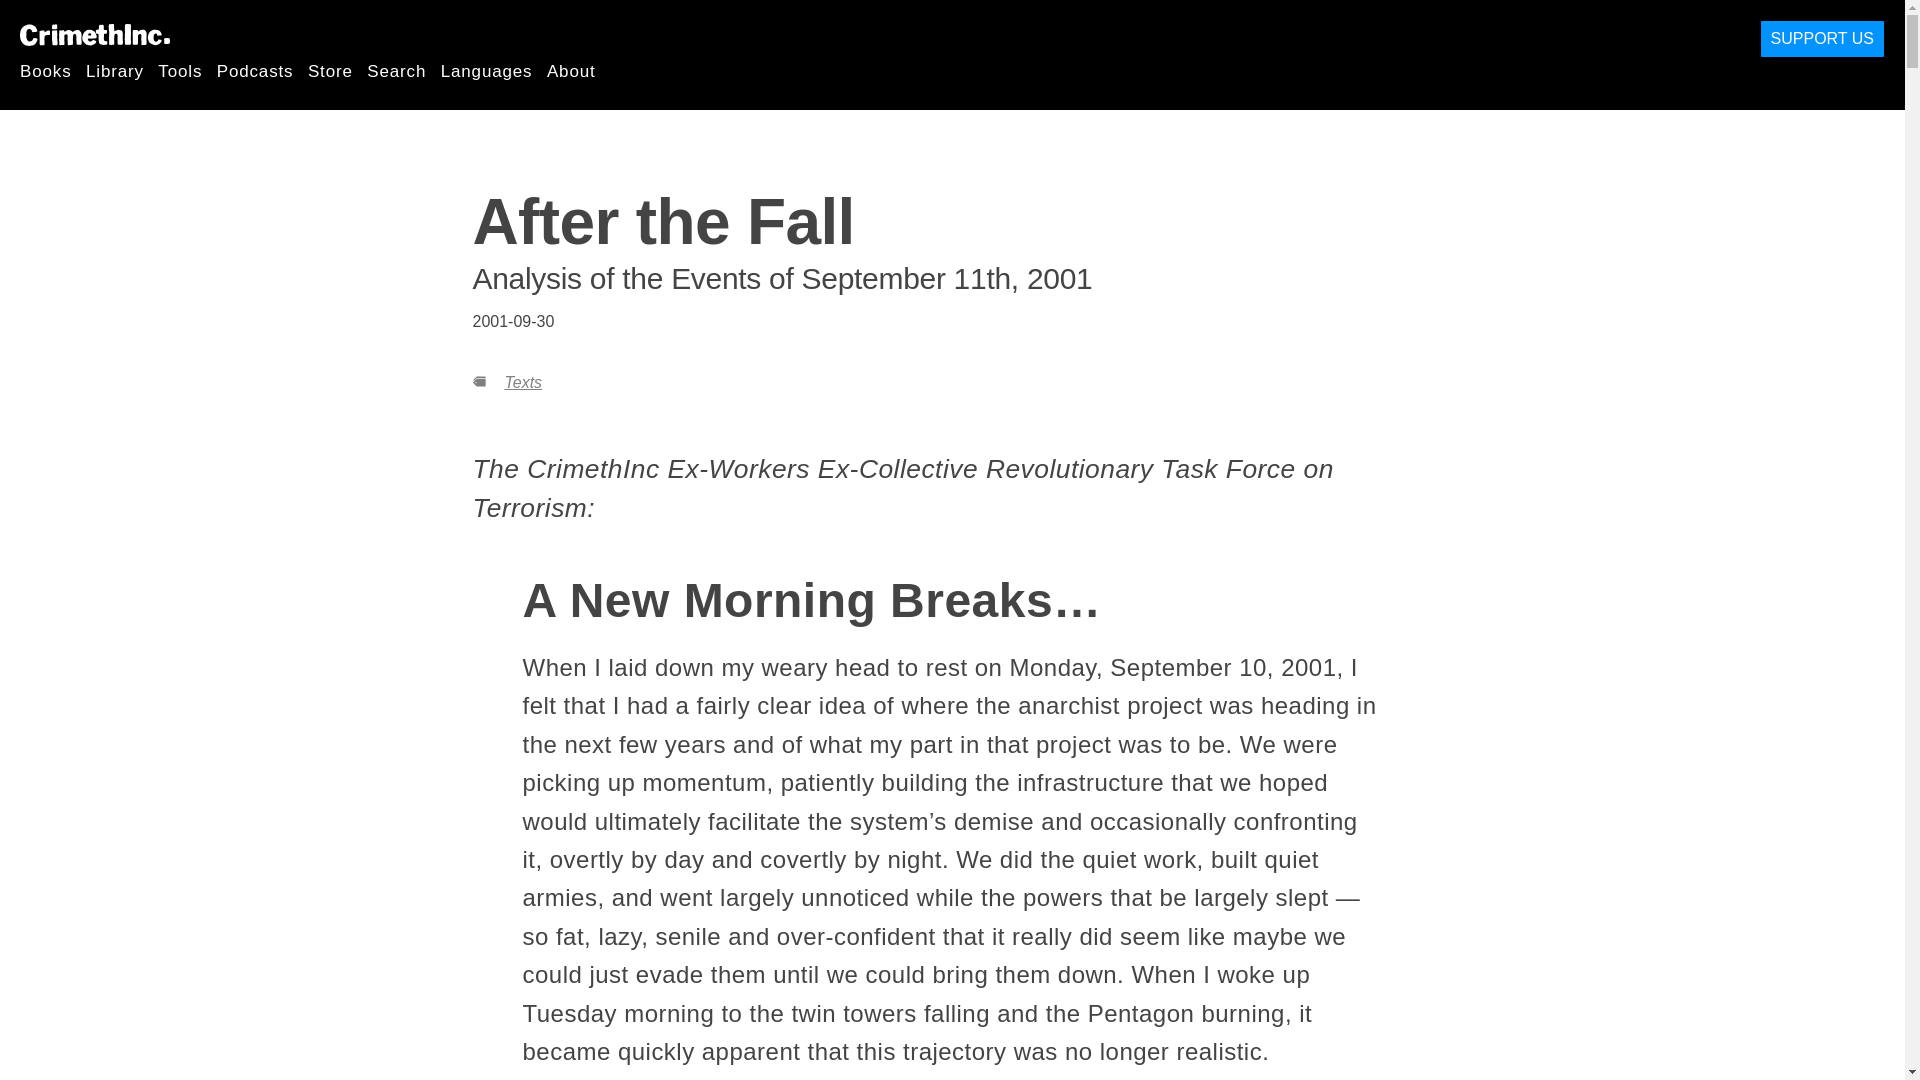  I want to click on Texts, so click(522, 382).